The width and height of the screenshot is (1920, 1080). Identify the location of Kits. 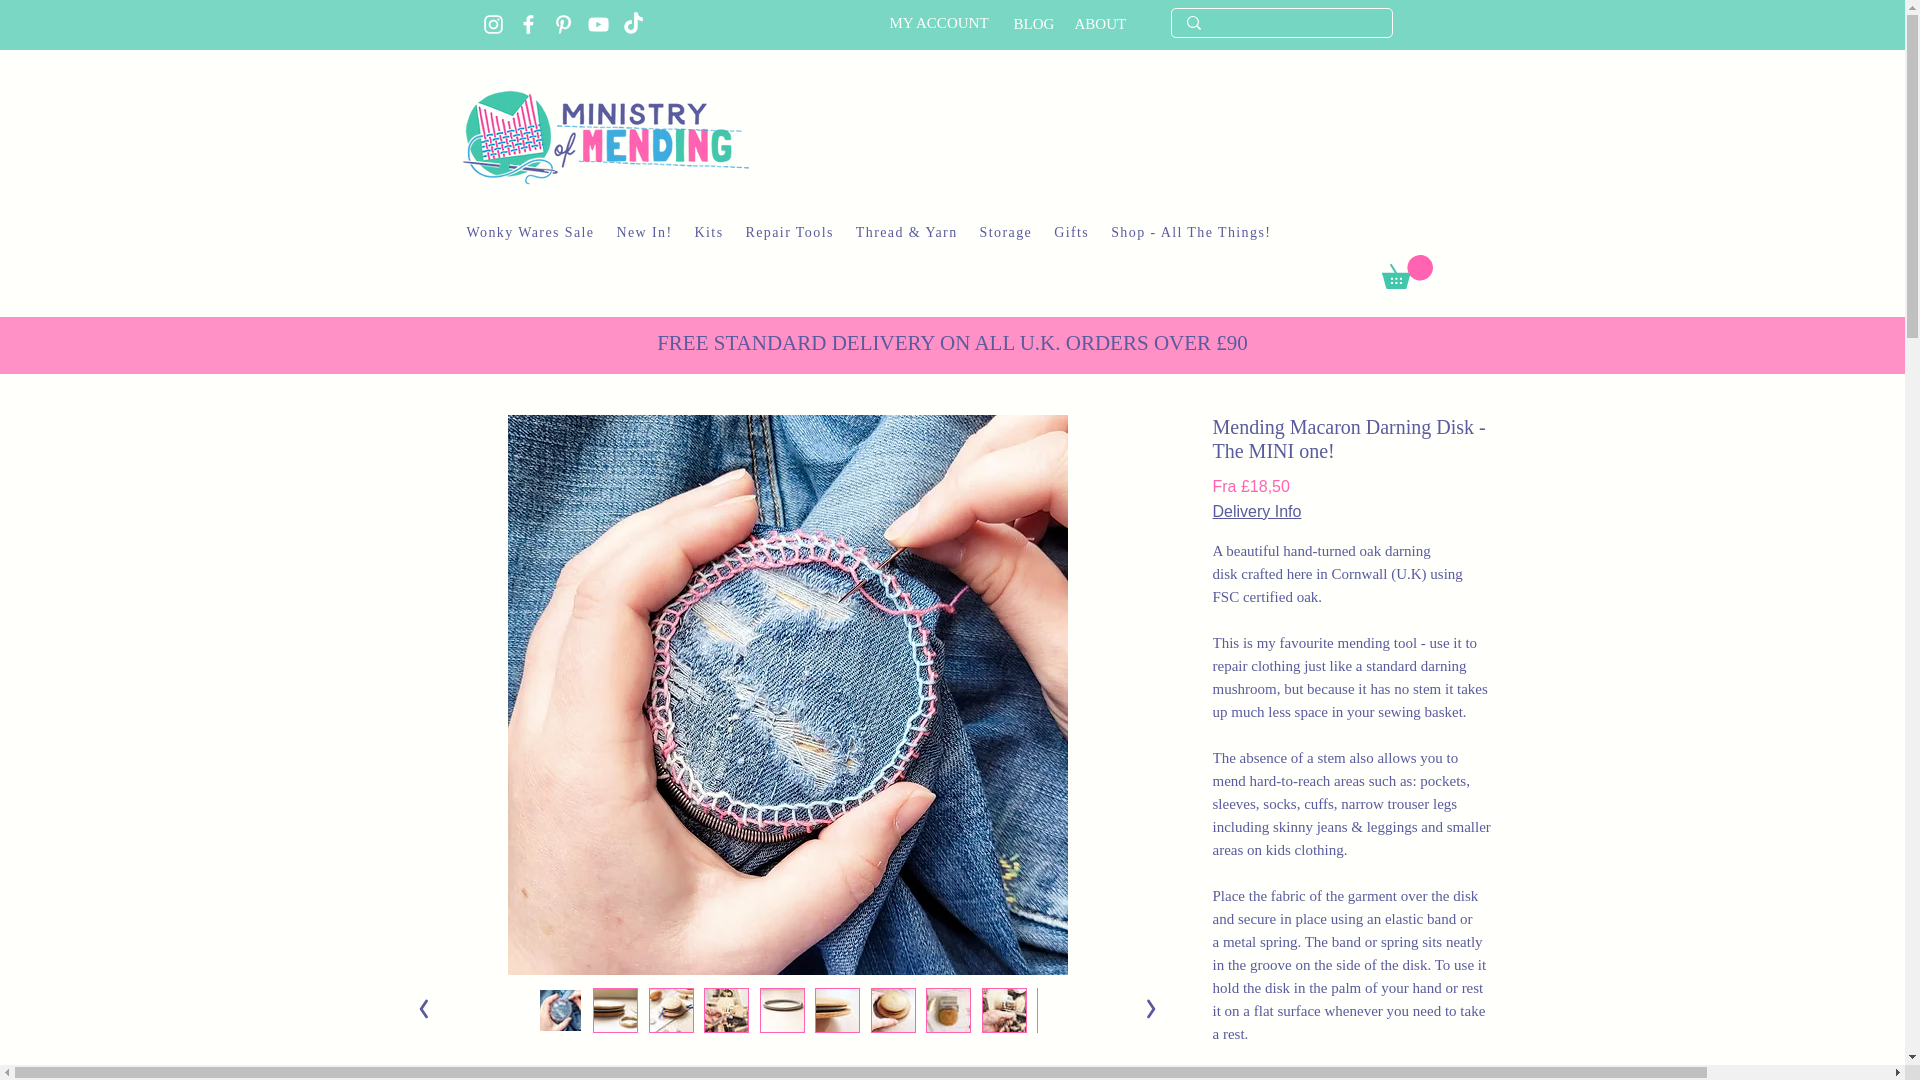
(709, 233).